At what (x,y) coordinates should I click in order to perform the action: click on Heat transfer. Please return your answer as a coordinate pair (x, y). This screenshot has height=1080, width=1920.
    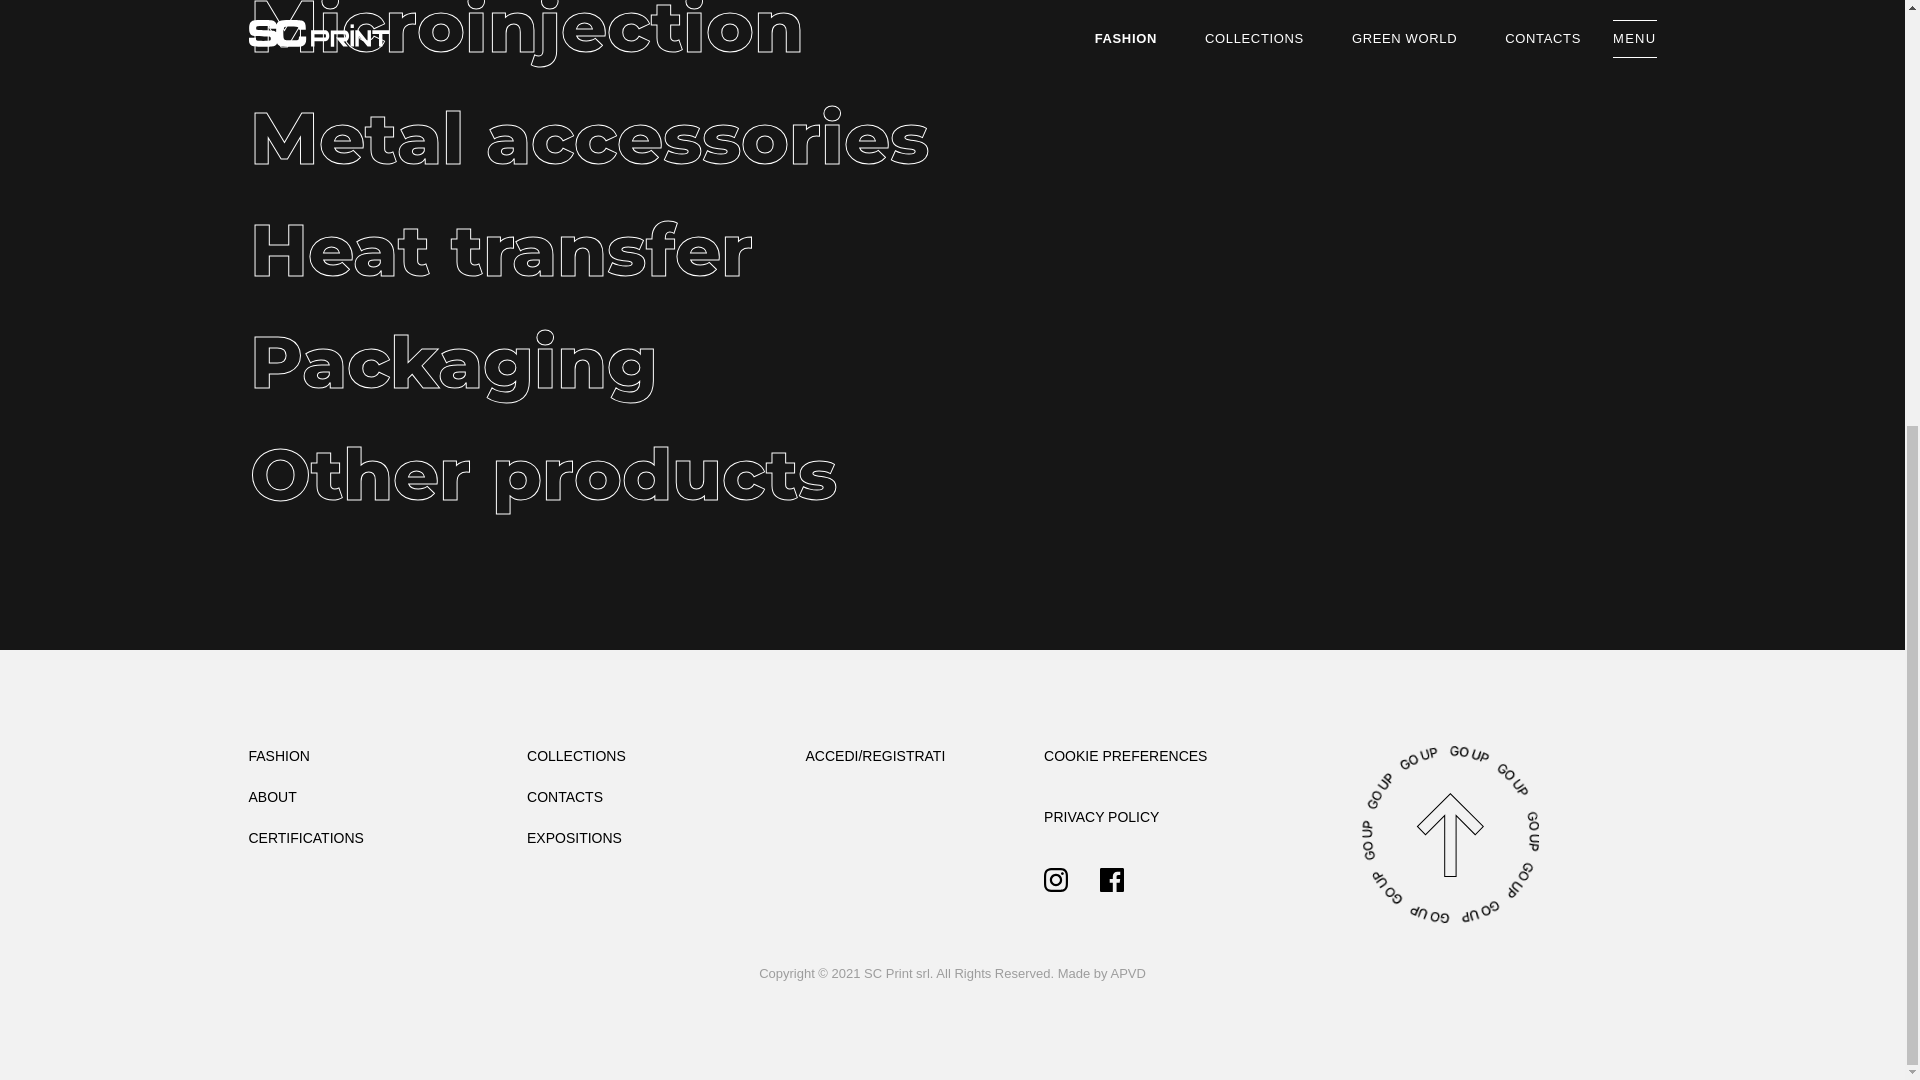
    Looking at the image, I should click on (650, 254).